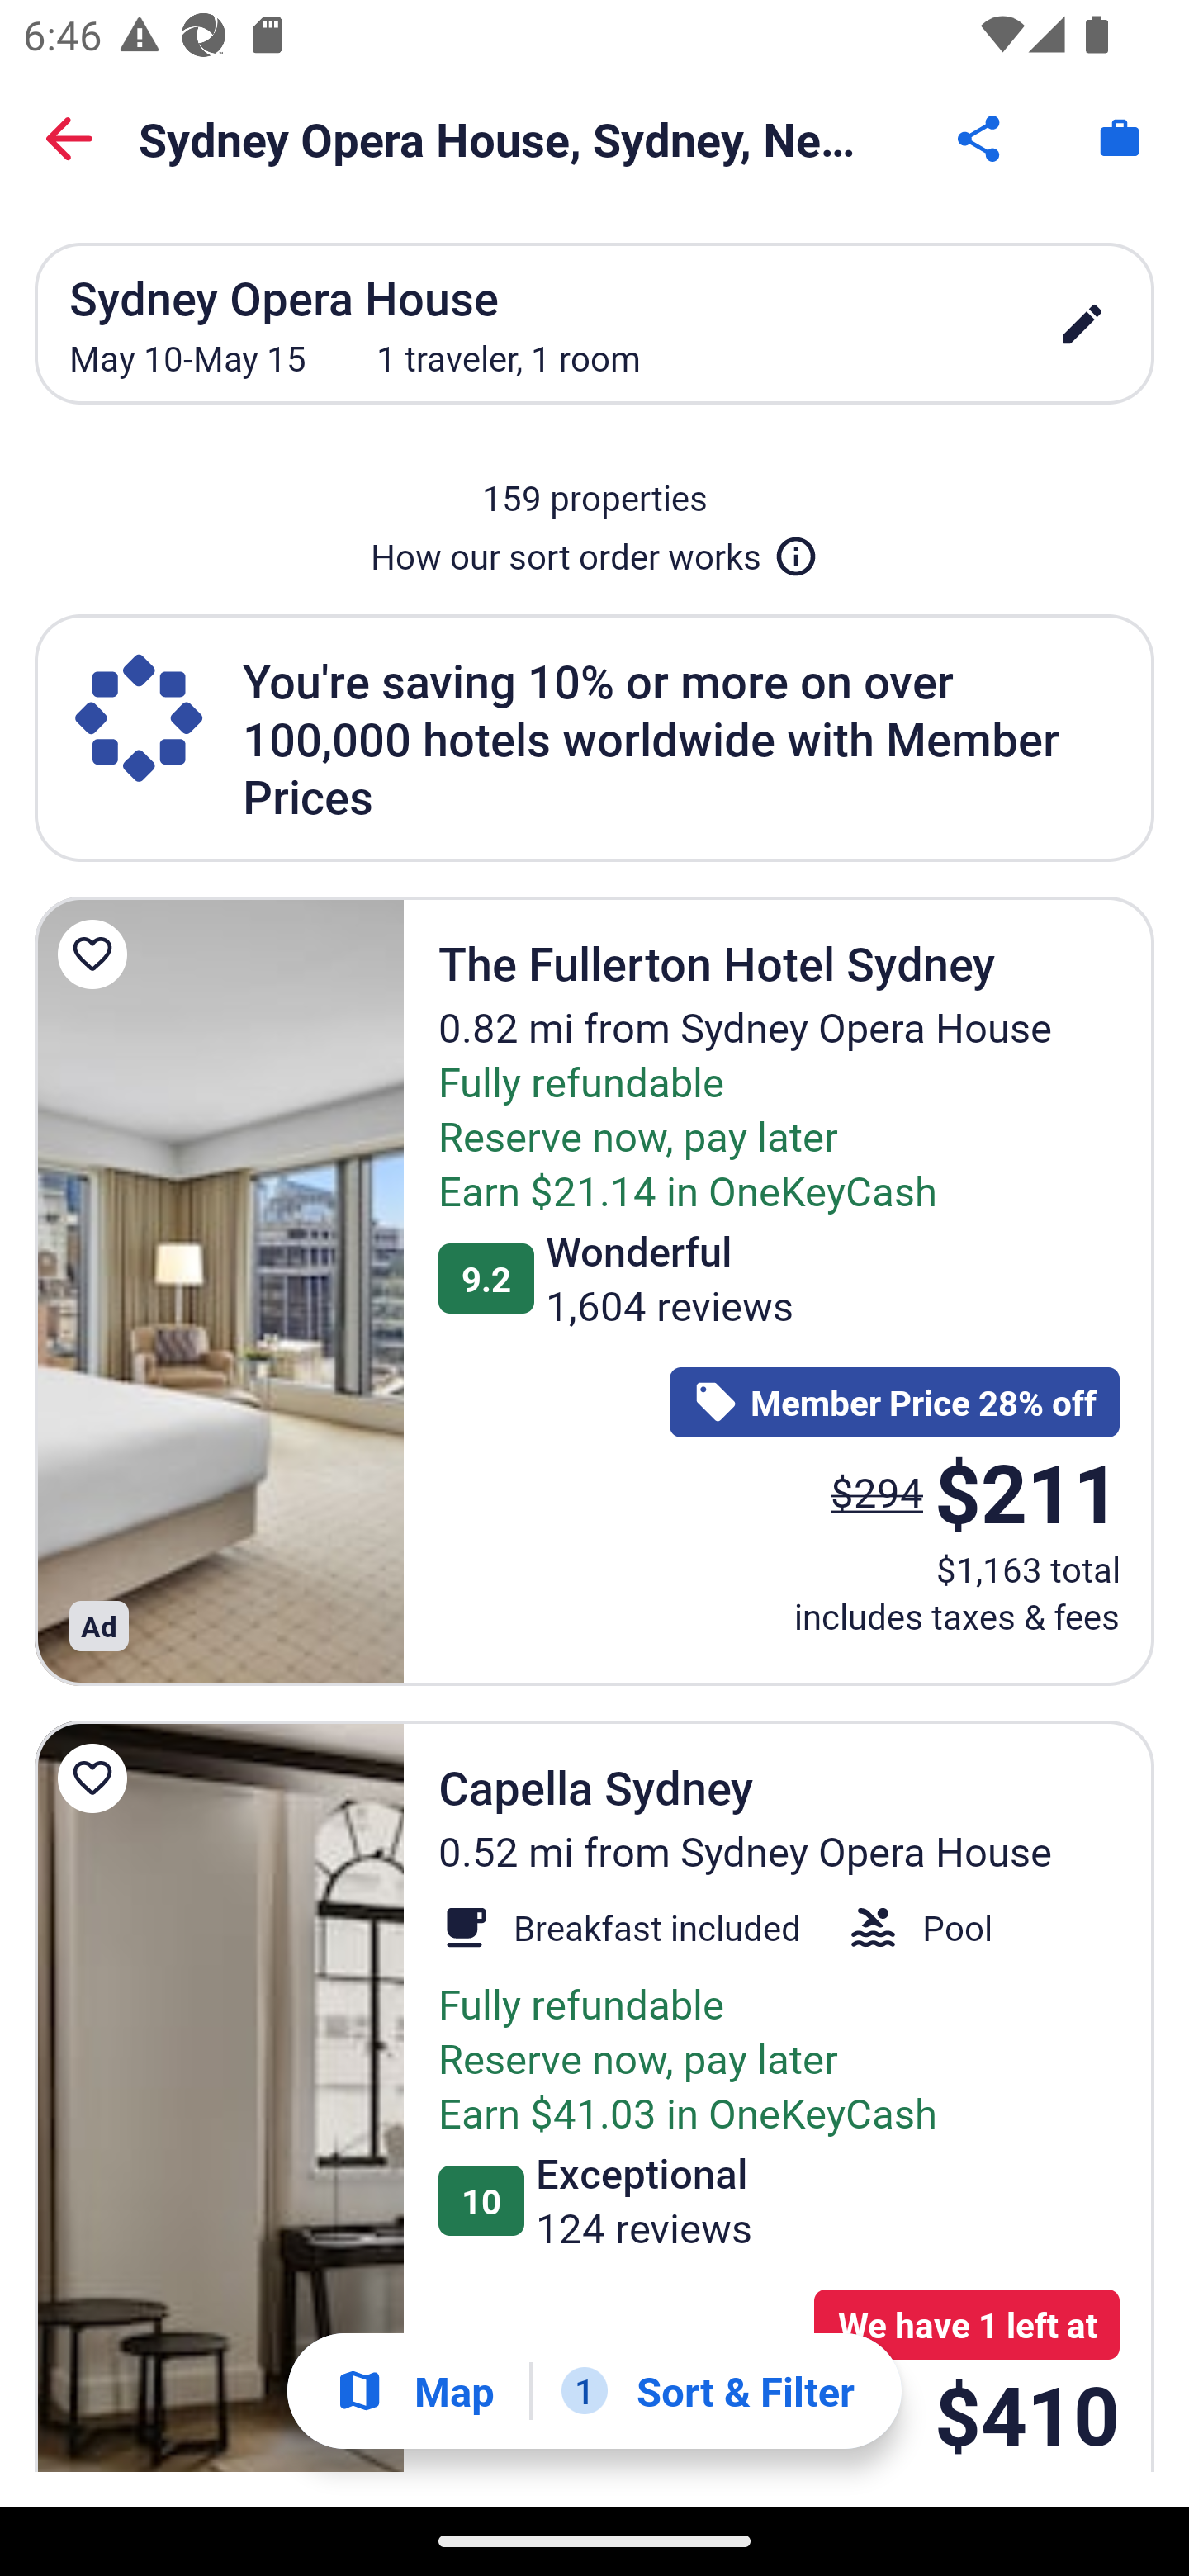 This screenshot has height=2576, width=1189. Describe the element at coordinates (708, 2391) in the screenshot. I see `1 Sort & Filter 1 Filter applied. Filters Button` at that location.